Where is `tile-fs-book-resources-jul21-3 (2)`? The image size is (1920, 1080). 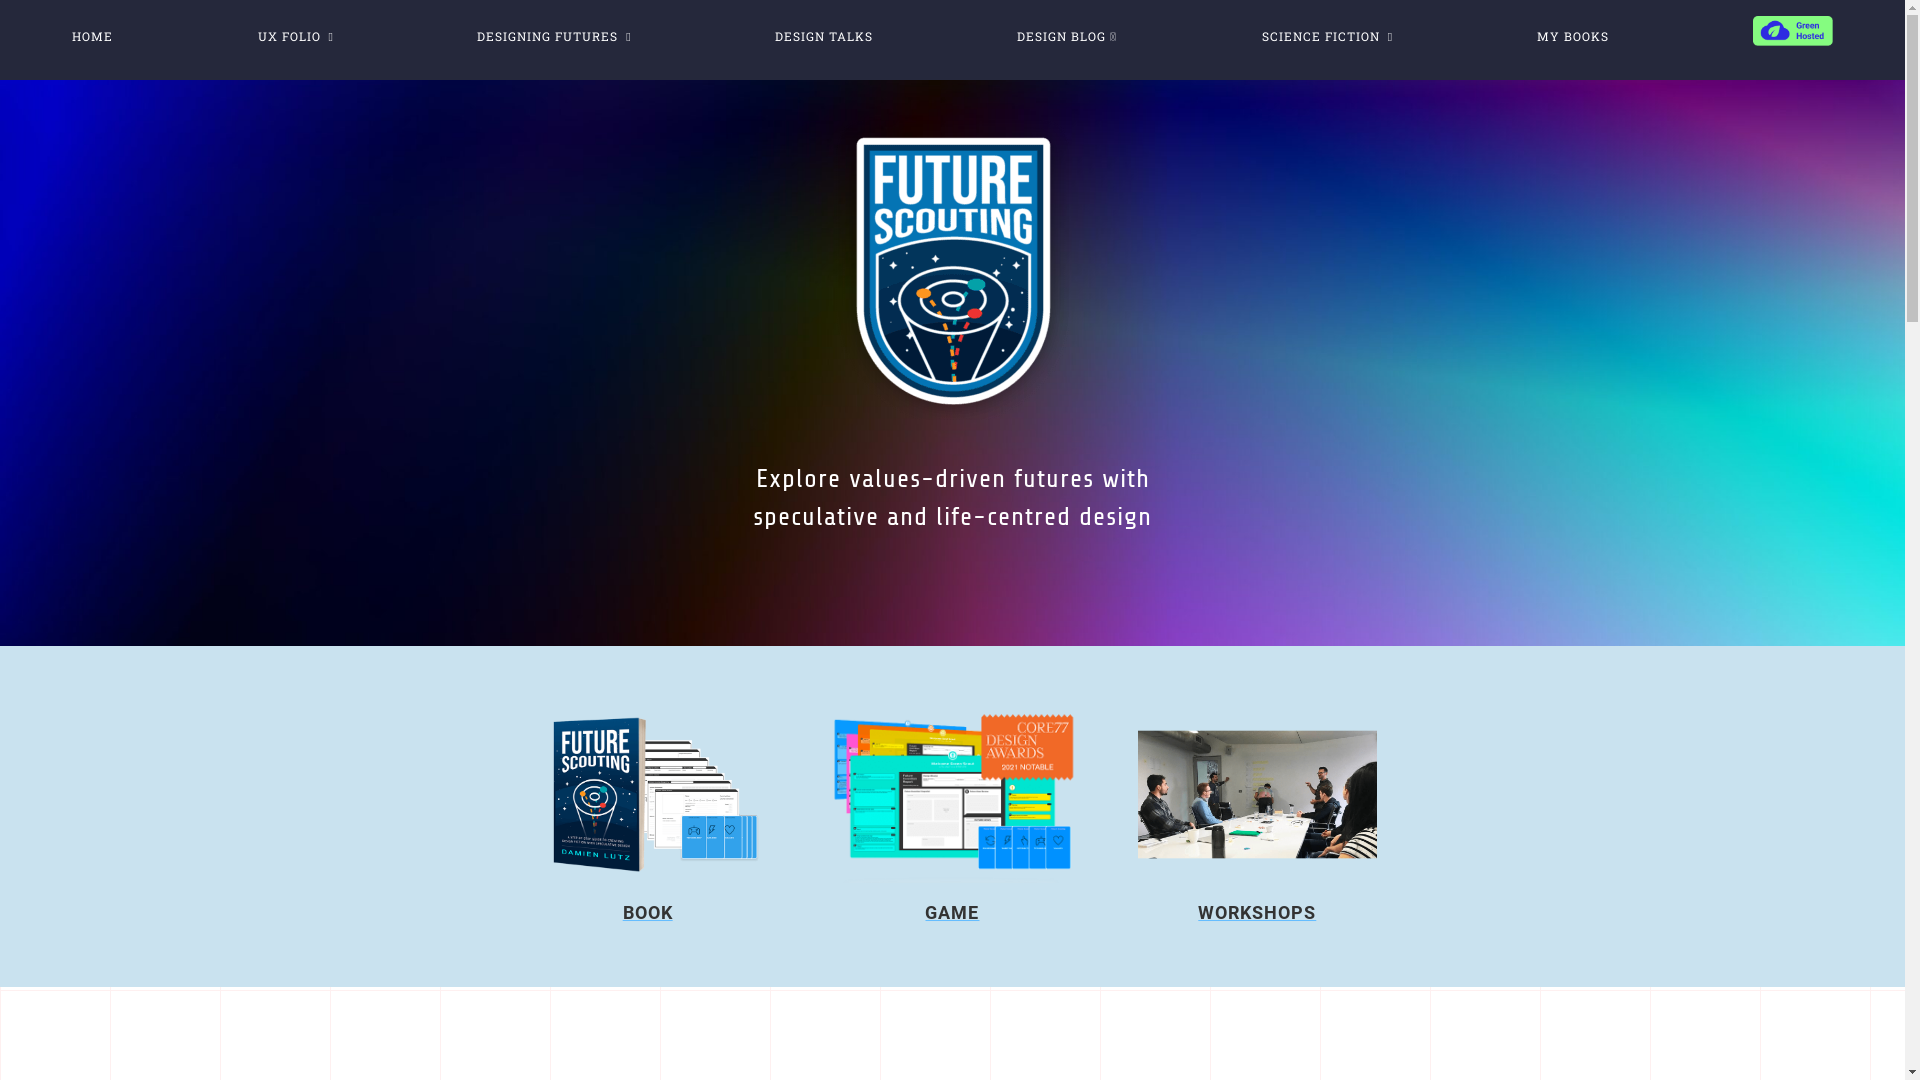 tile-fs-book-resources-jul21-3 (2) is located at coordinates (648, 794).